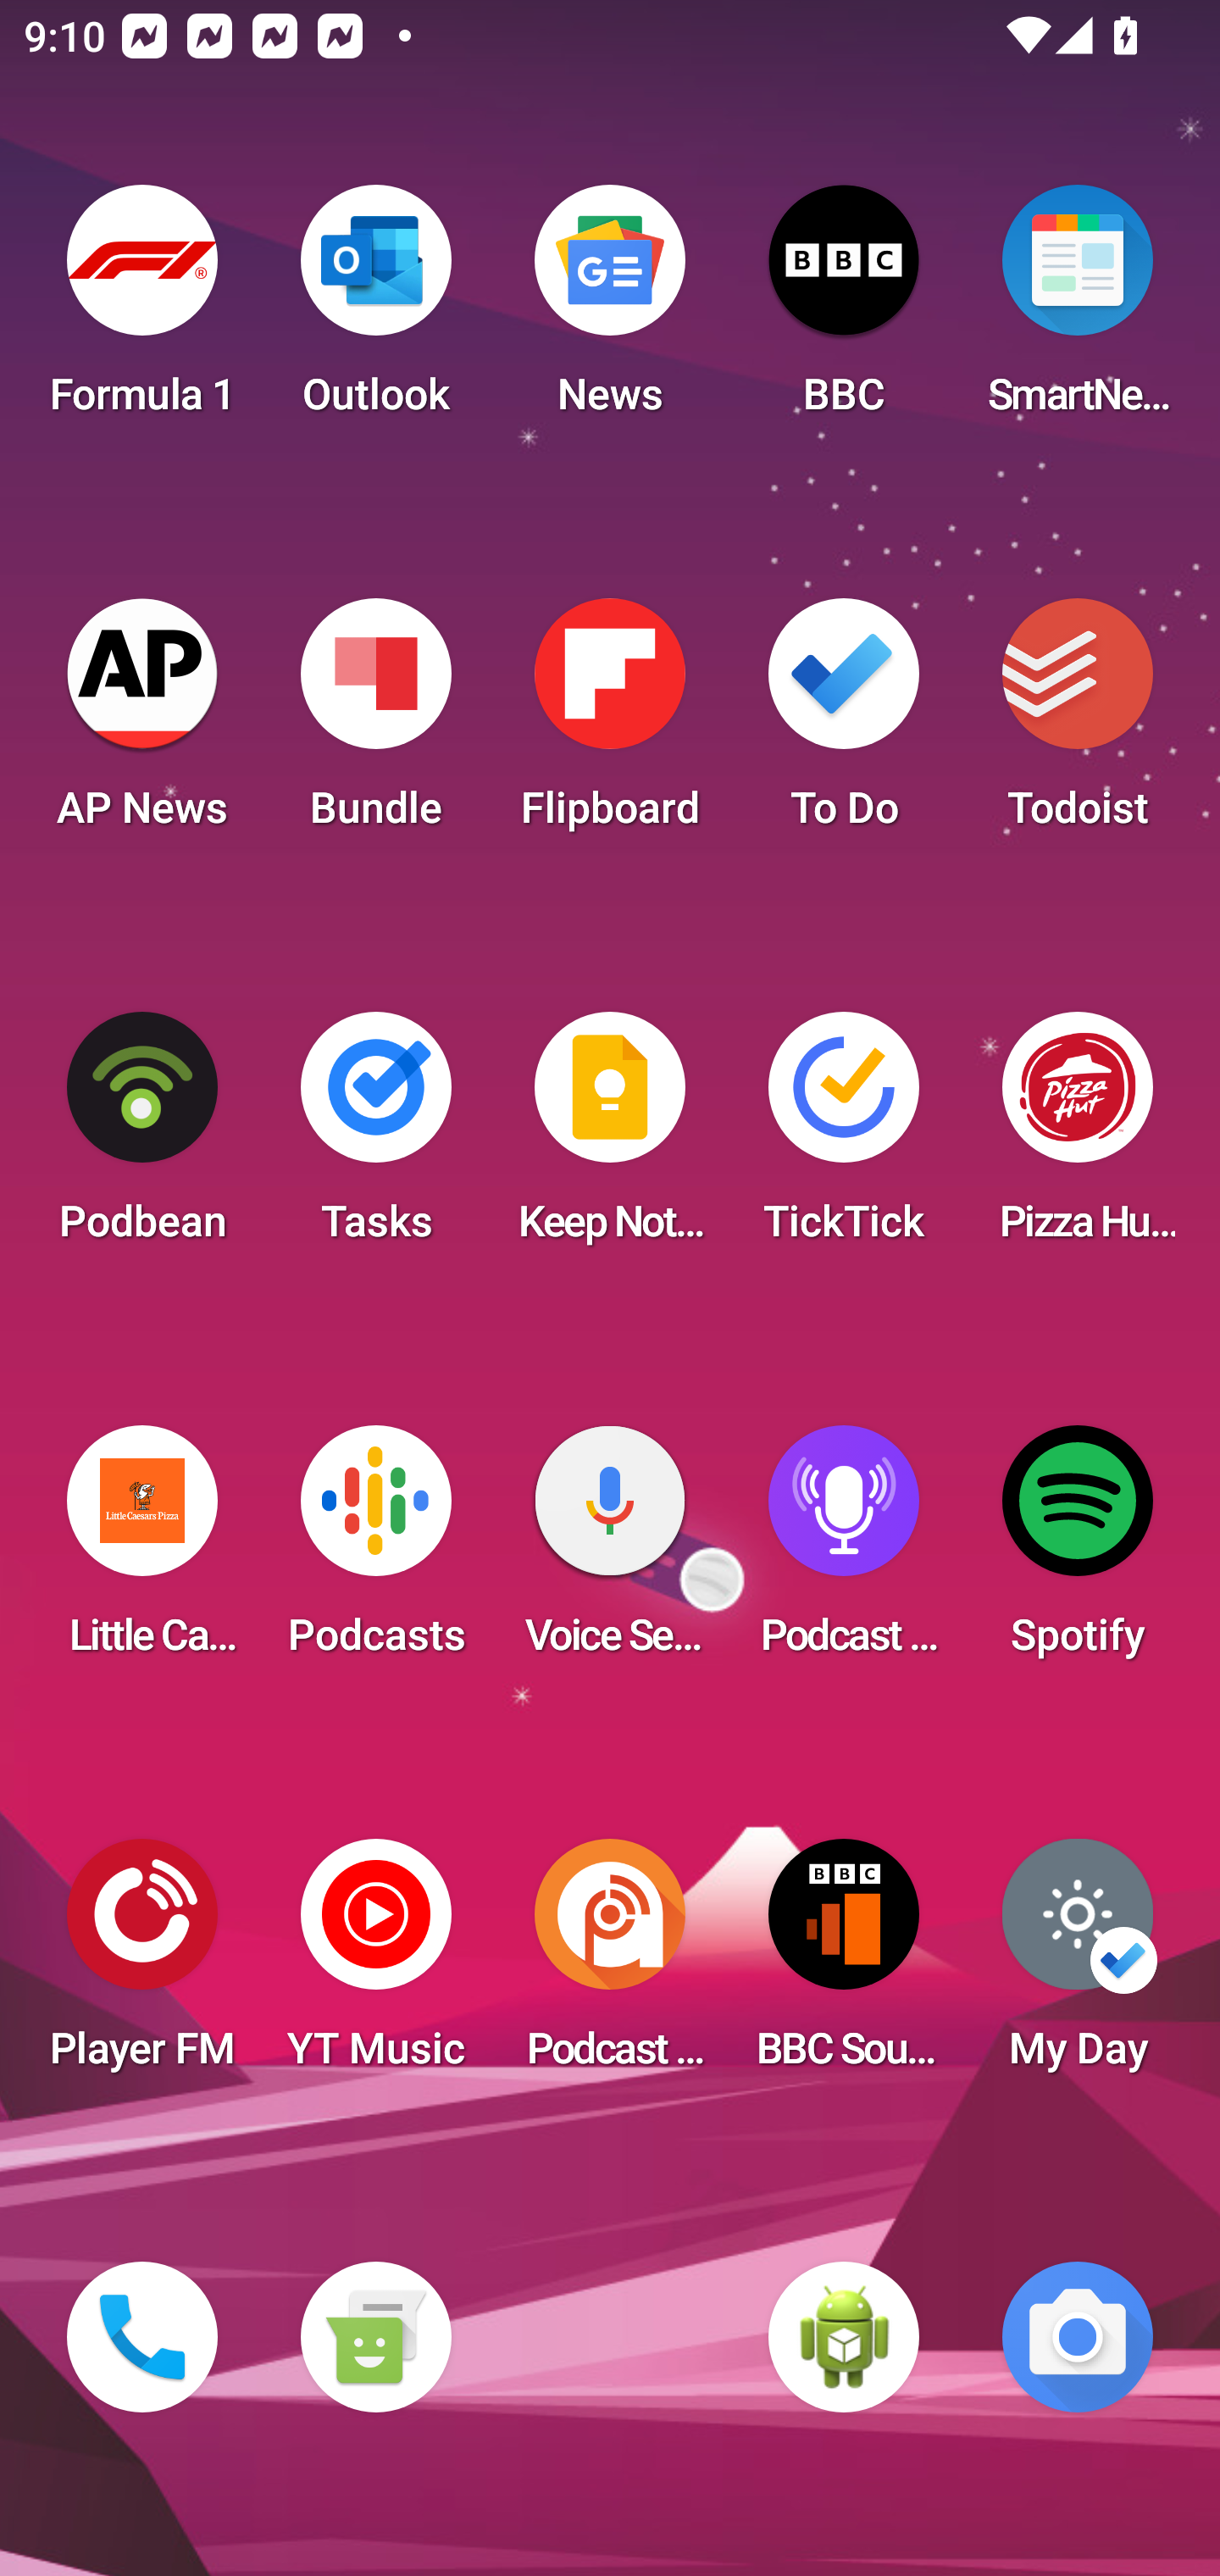 The width and height of the screenshot is (1220, 2576). I want to click on WebView Browser Tester, so click(844, 2337).